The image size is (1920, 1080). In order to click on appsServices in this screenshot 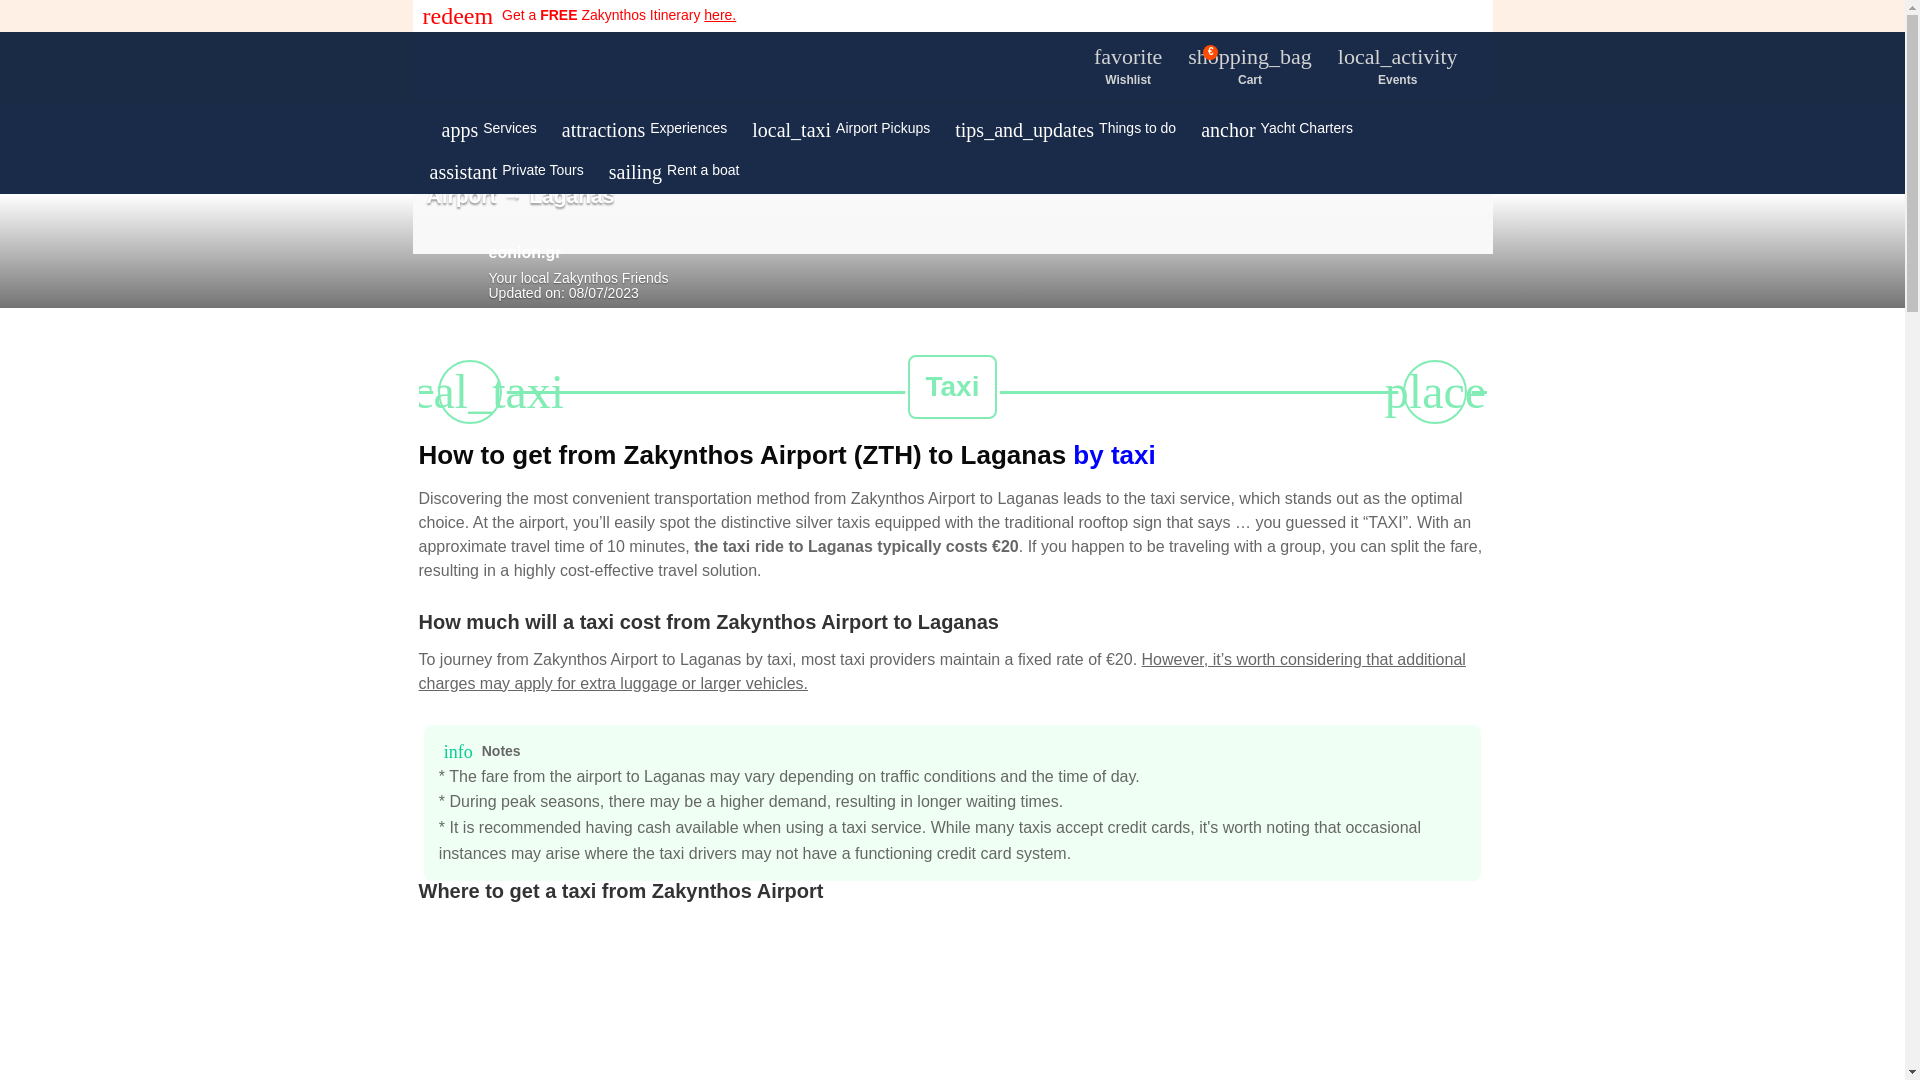, I will do `click(718, 998)`.